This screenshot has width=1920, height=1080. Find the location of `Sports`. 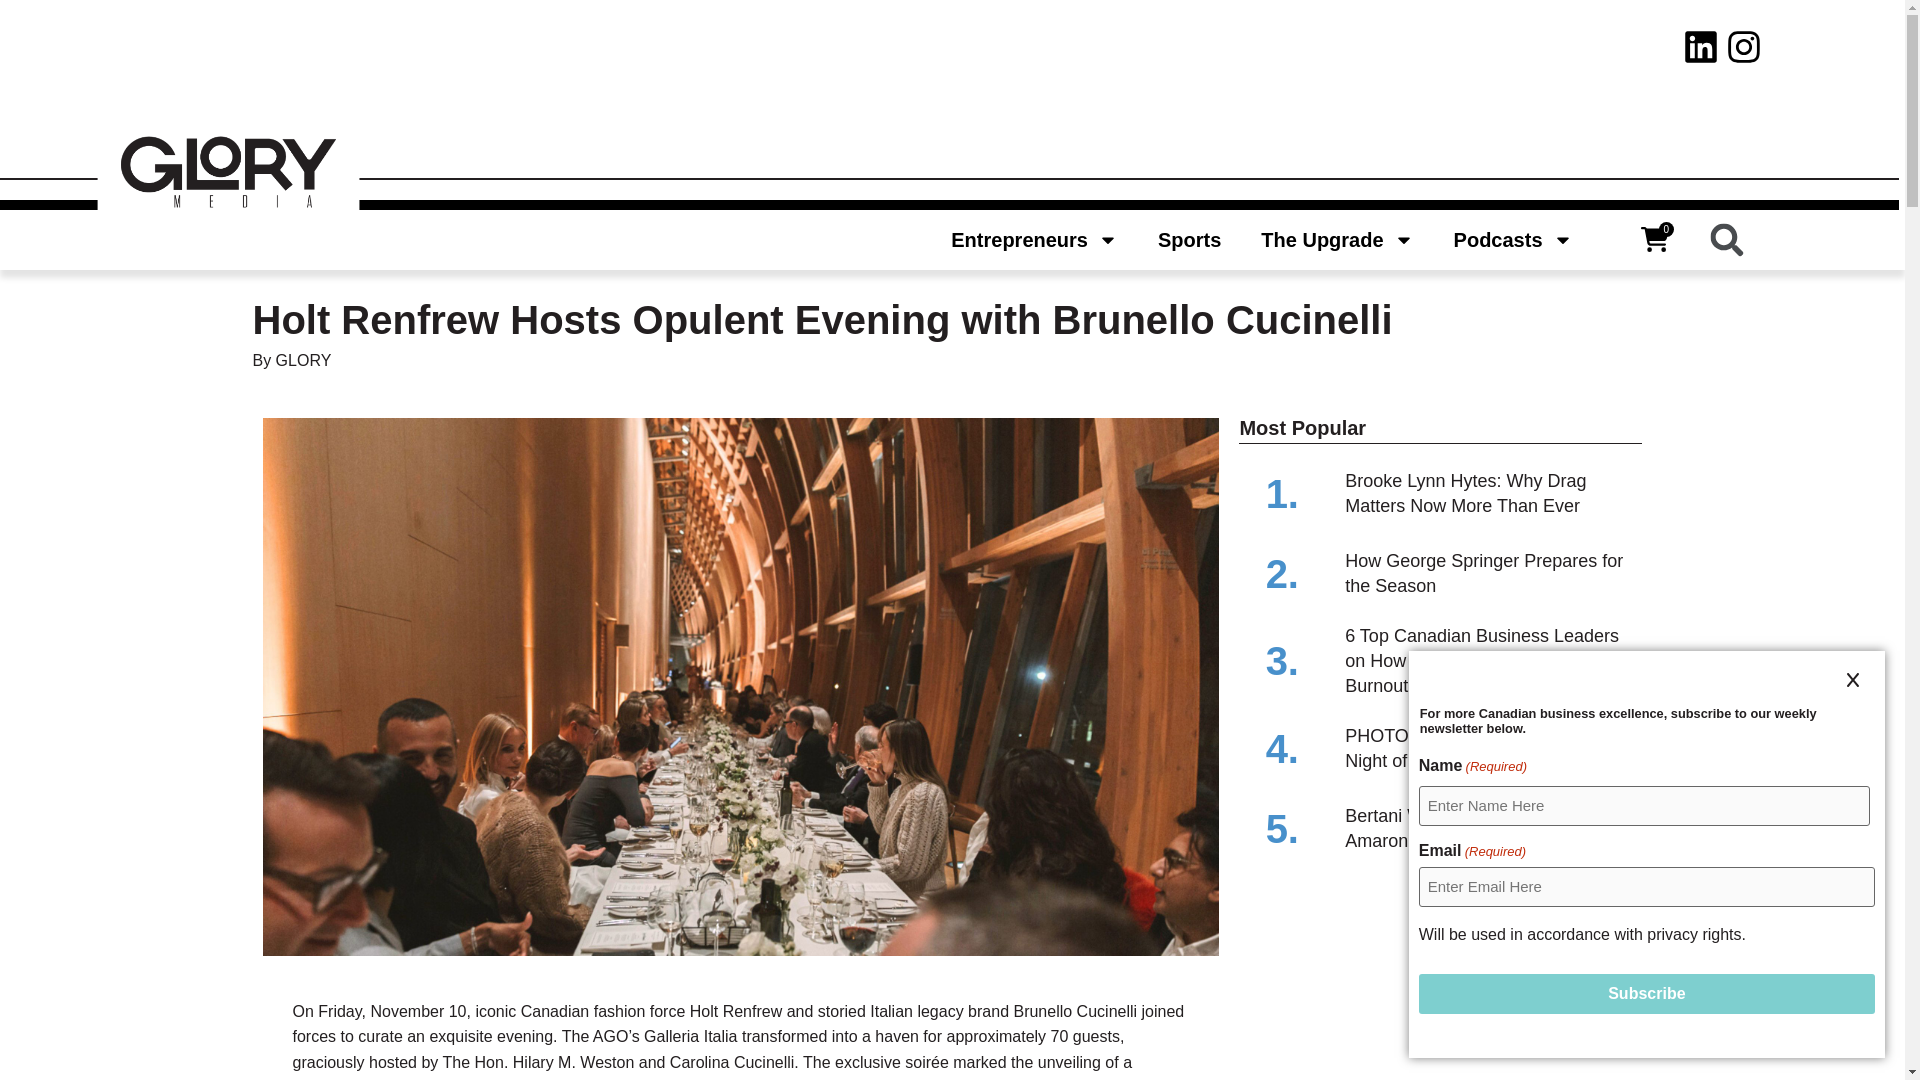

Sports is located at coordinates (1209, 239).